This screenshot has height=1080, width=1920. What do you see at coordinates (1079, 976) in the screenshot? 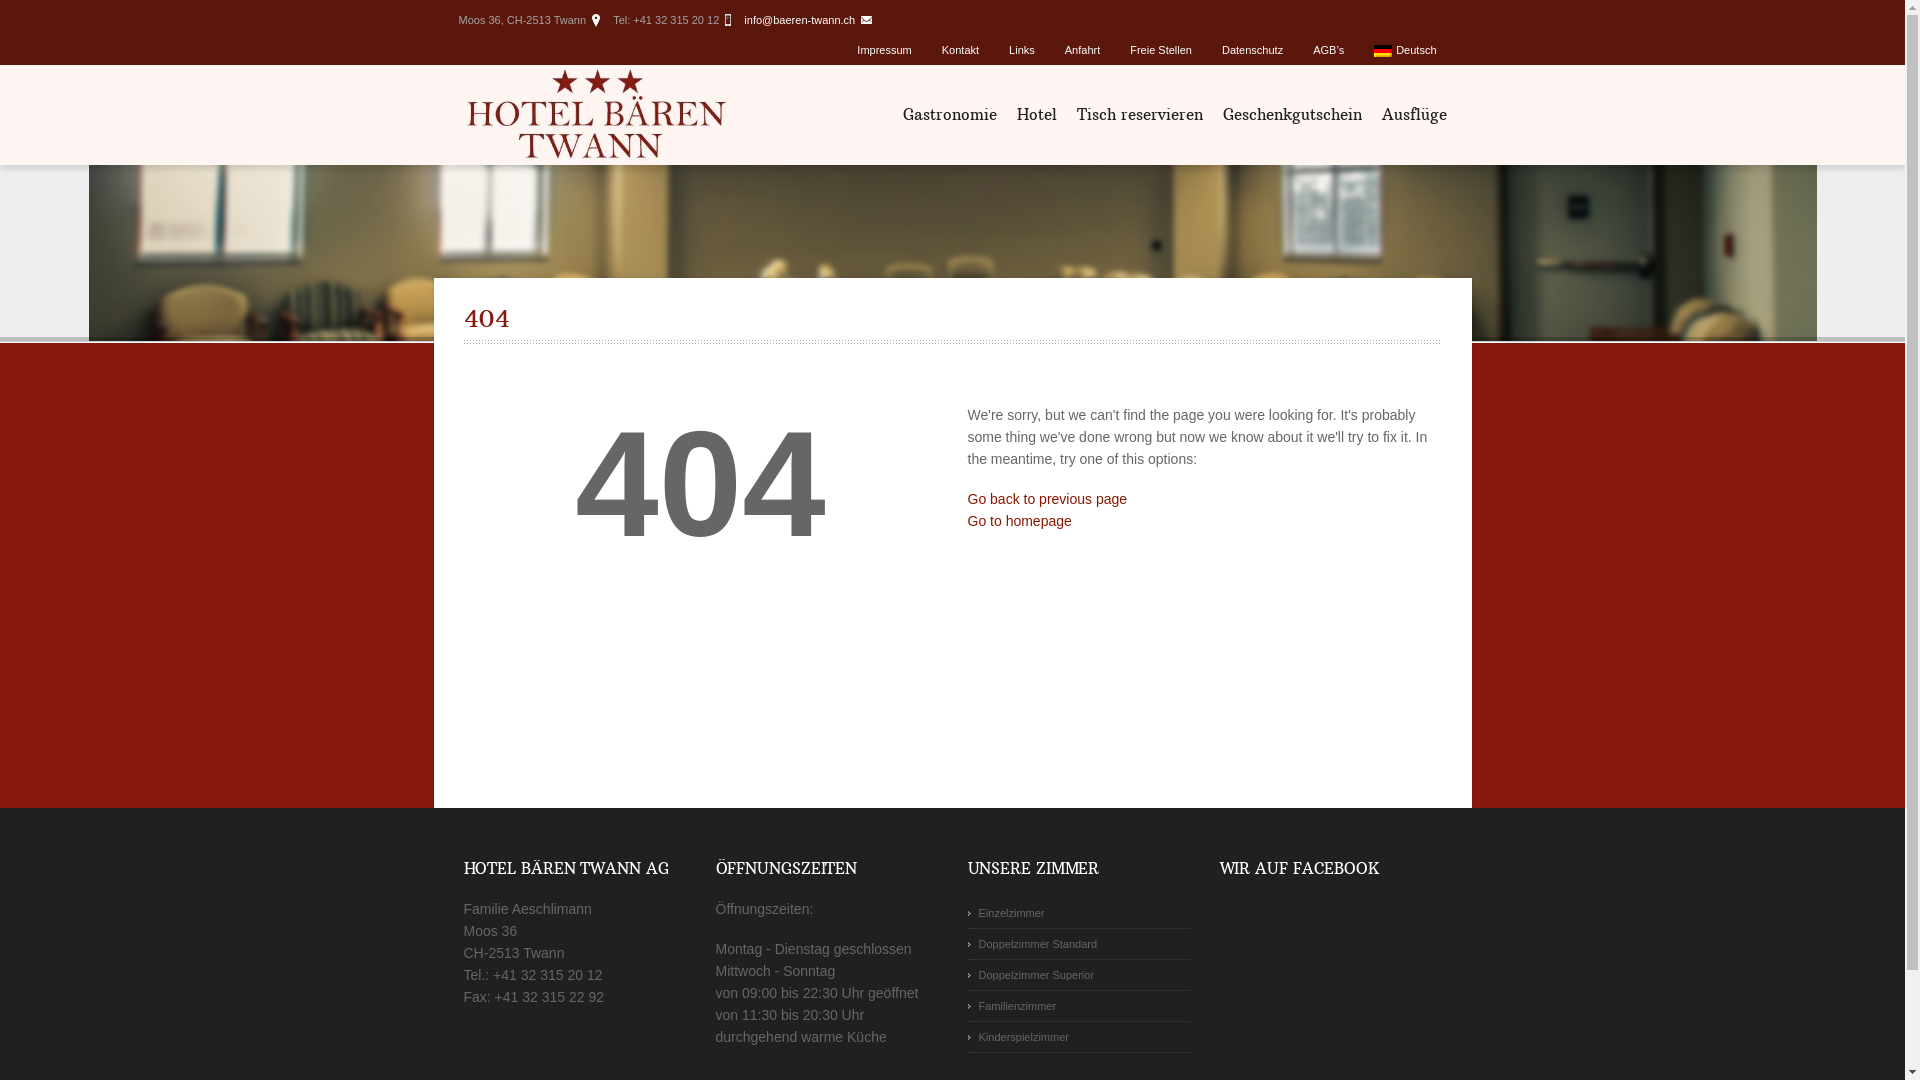
I see `Doppelzimmer Superior` at bounding box center [1079, 976].